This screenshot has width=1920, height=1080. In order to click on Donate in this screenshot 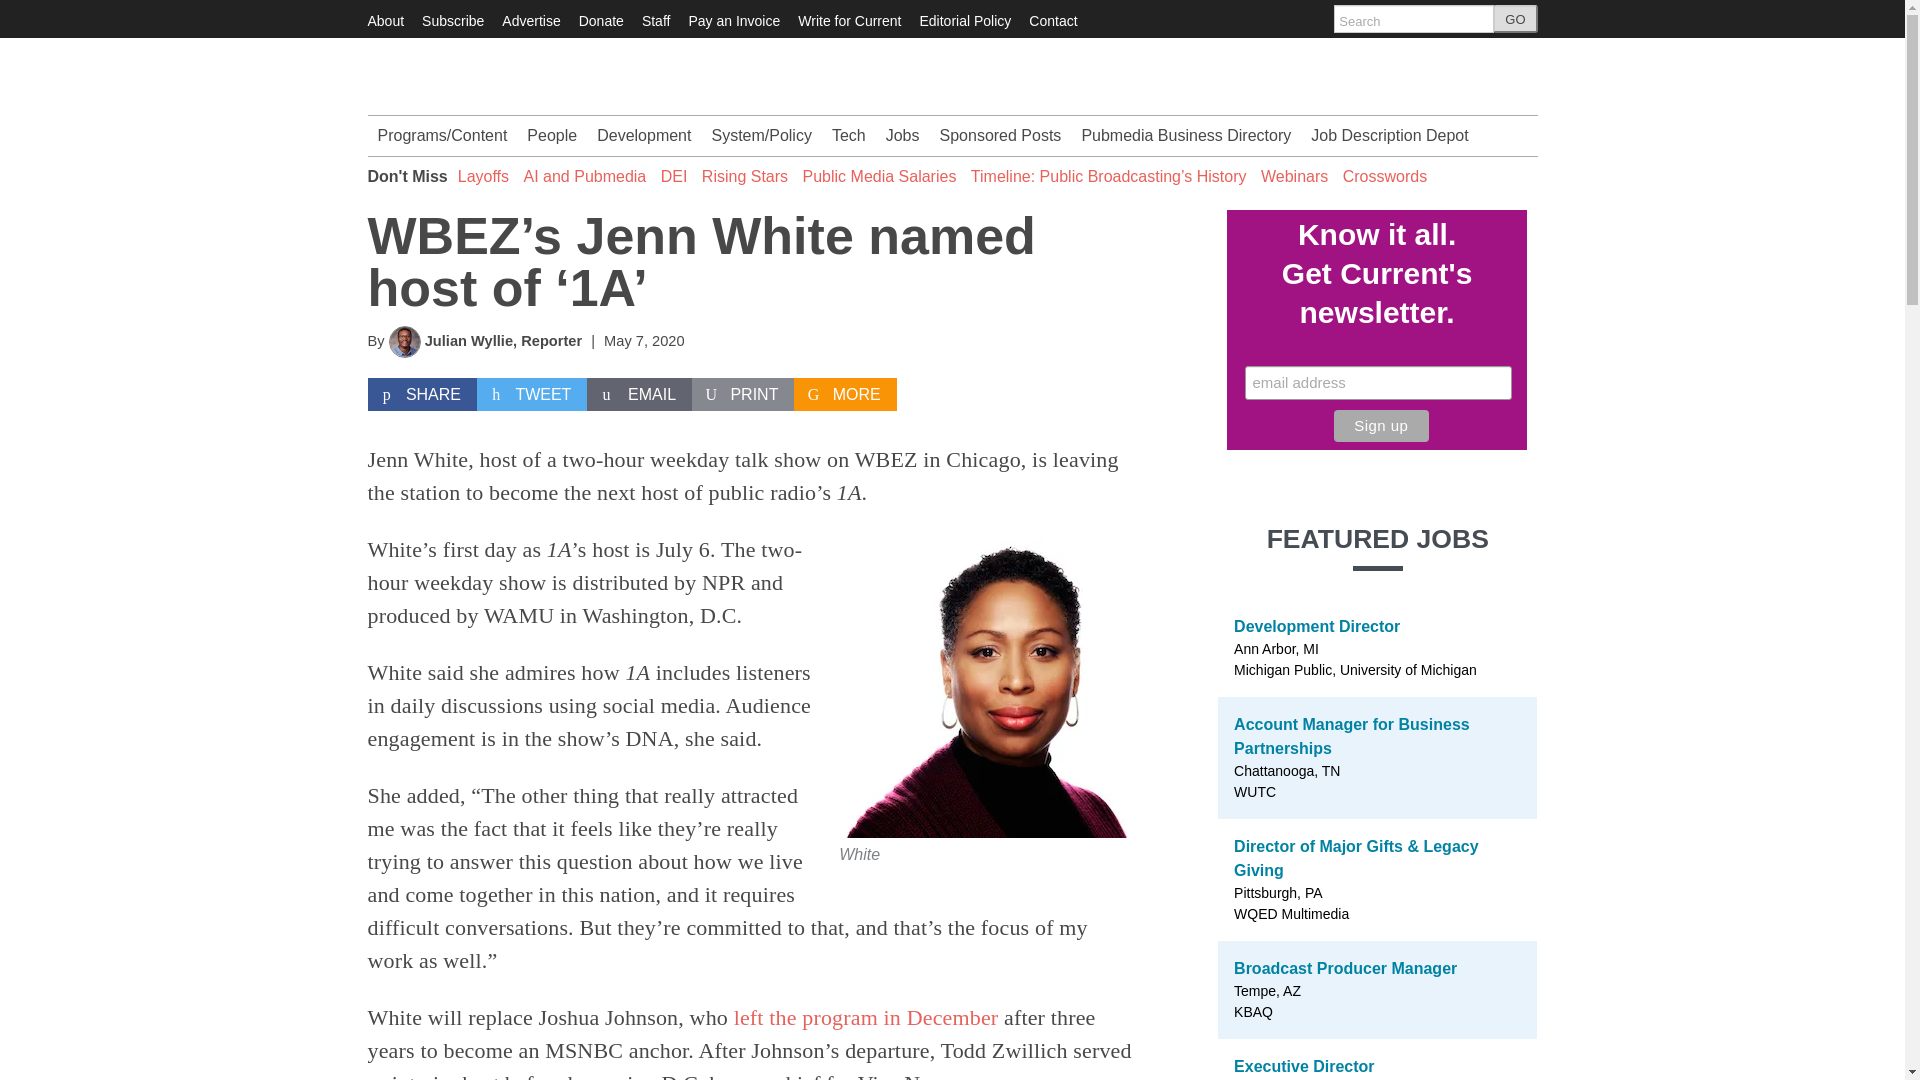, I will do `click(602, 20)`.